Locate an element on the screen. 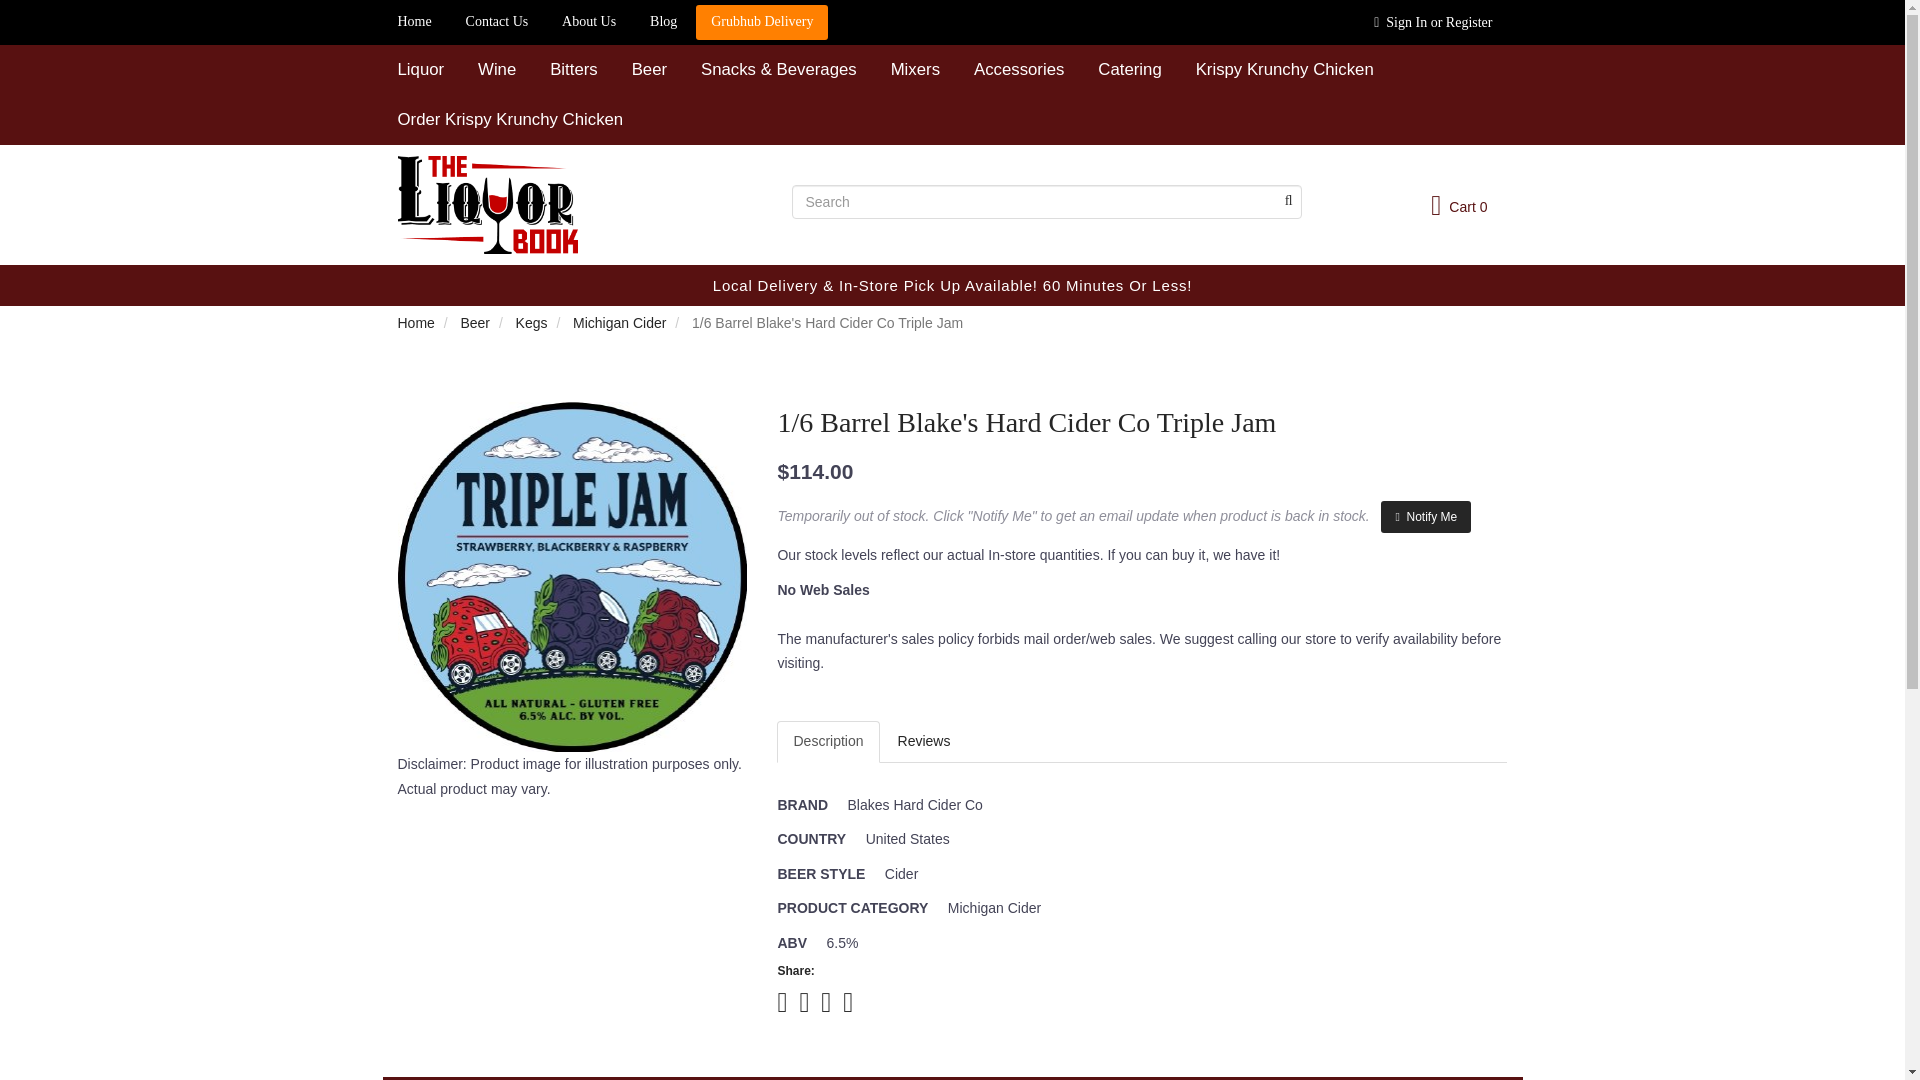 The height and width of the screenshot is (1080, 1920). Home is located at coordinates (414, 22).